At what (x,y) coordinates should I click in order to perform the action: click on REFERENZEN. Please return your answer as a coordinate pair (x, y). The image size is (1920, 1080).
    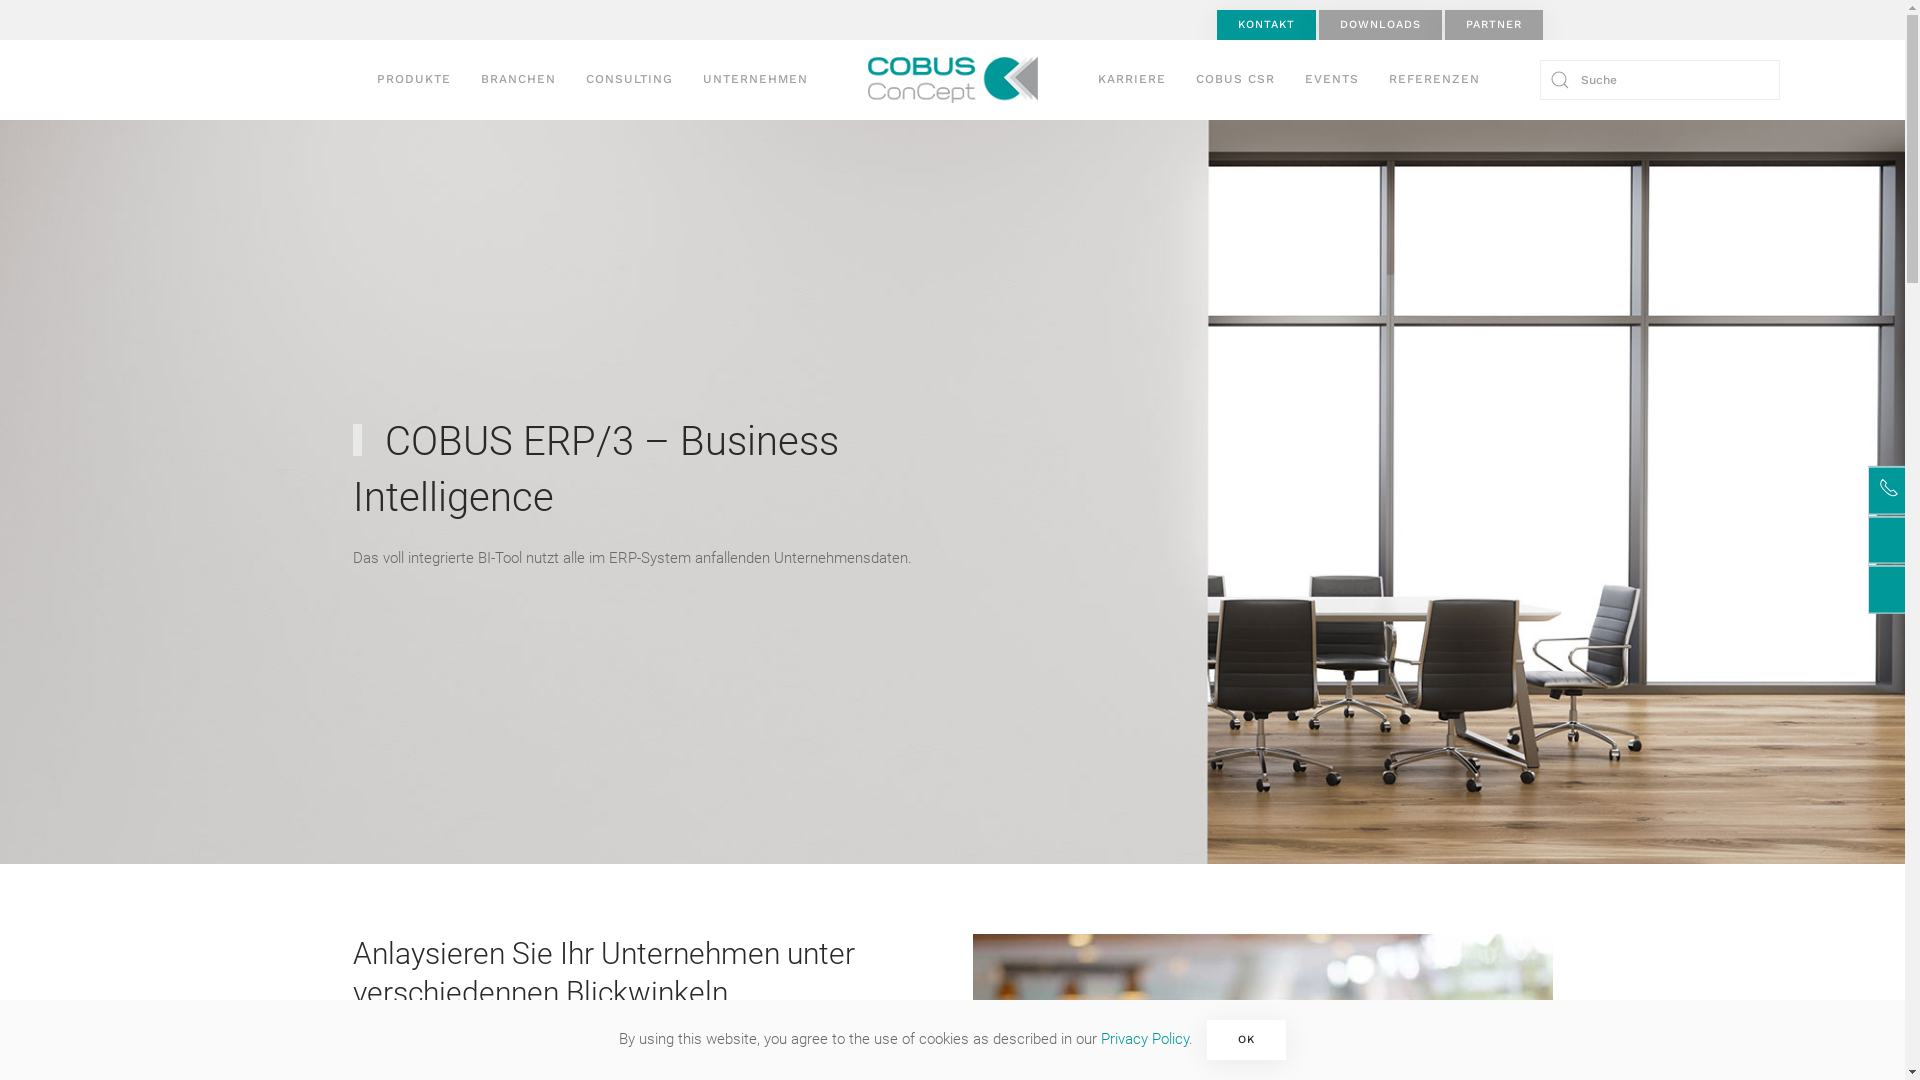
    Looking at the image, I should click on (1434, 80).